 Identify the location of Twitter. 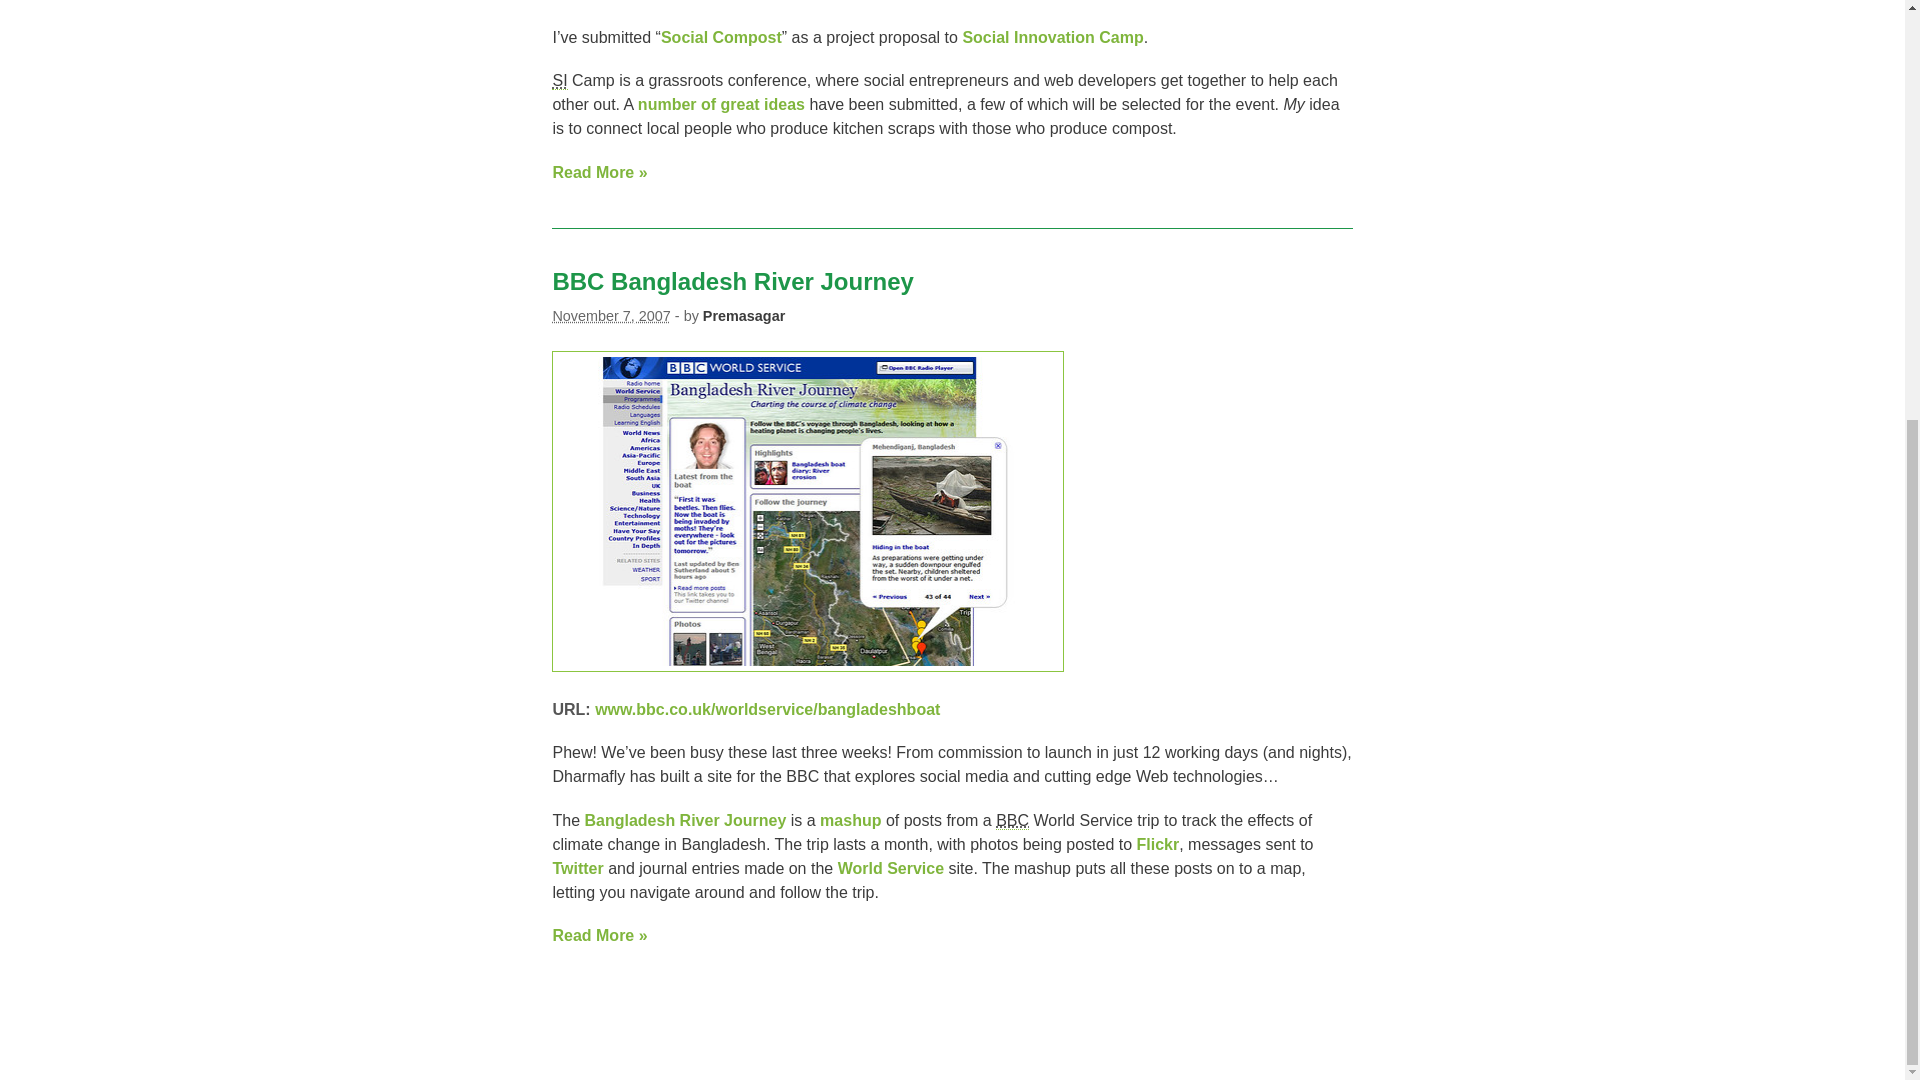
(577, 868).